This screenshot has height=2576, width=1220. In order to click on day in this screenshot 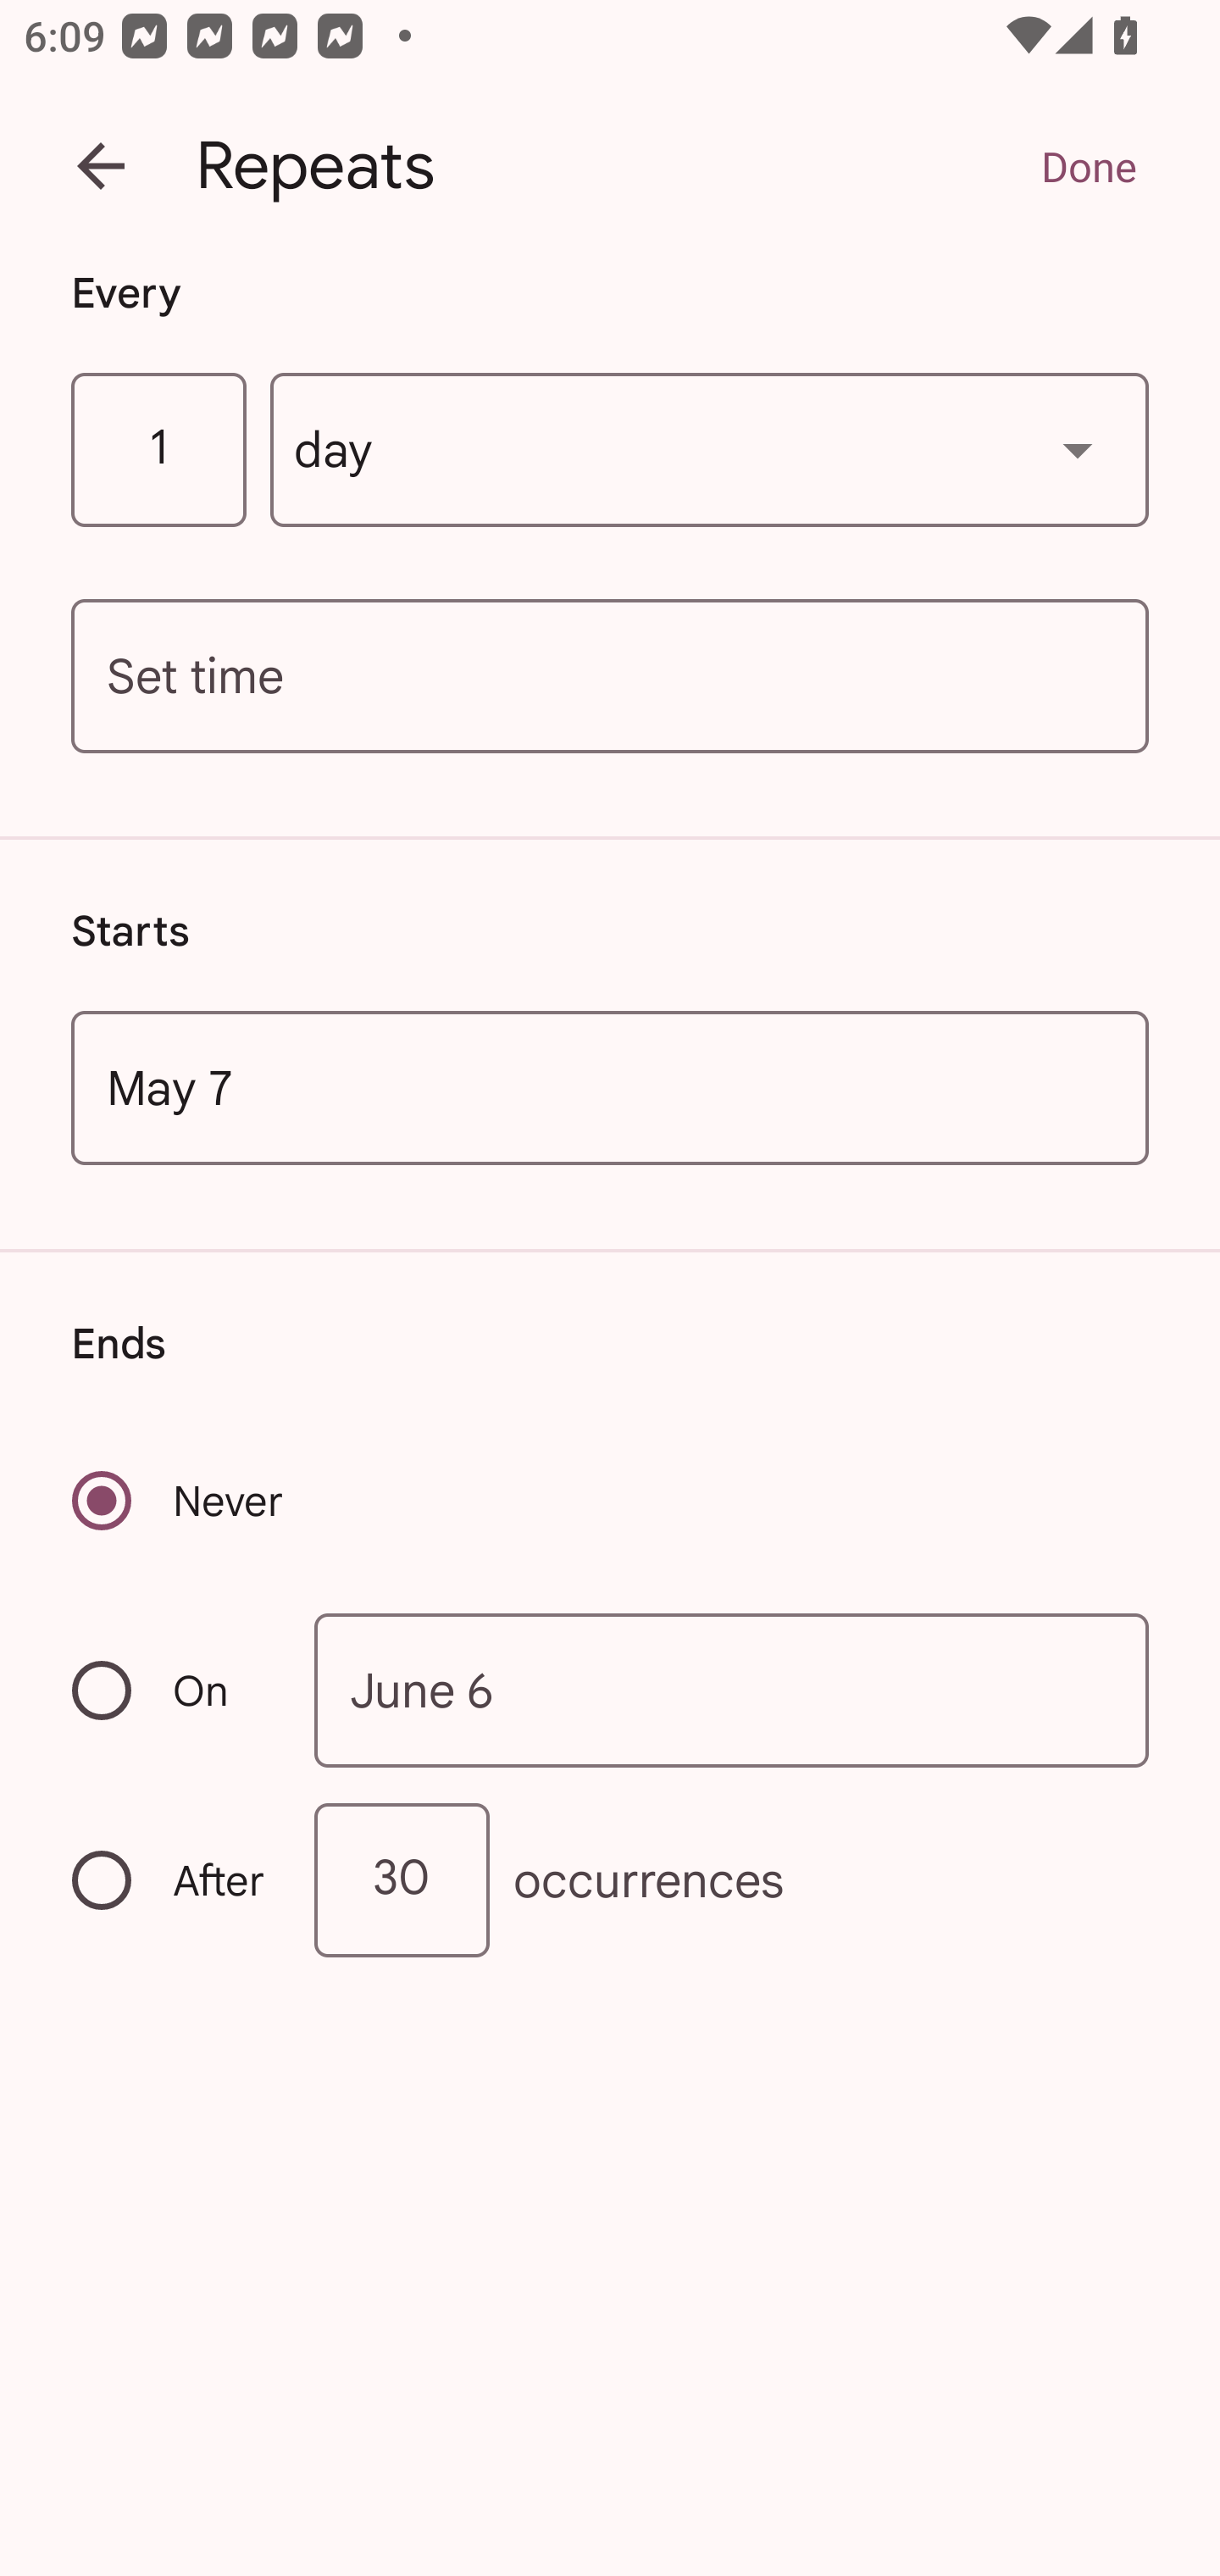, I will do `click(710, 451)`.